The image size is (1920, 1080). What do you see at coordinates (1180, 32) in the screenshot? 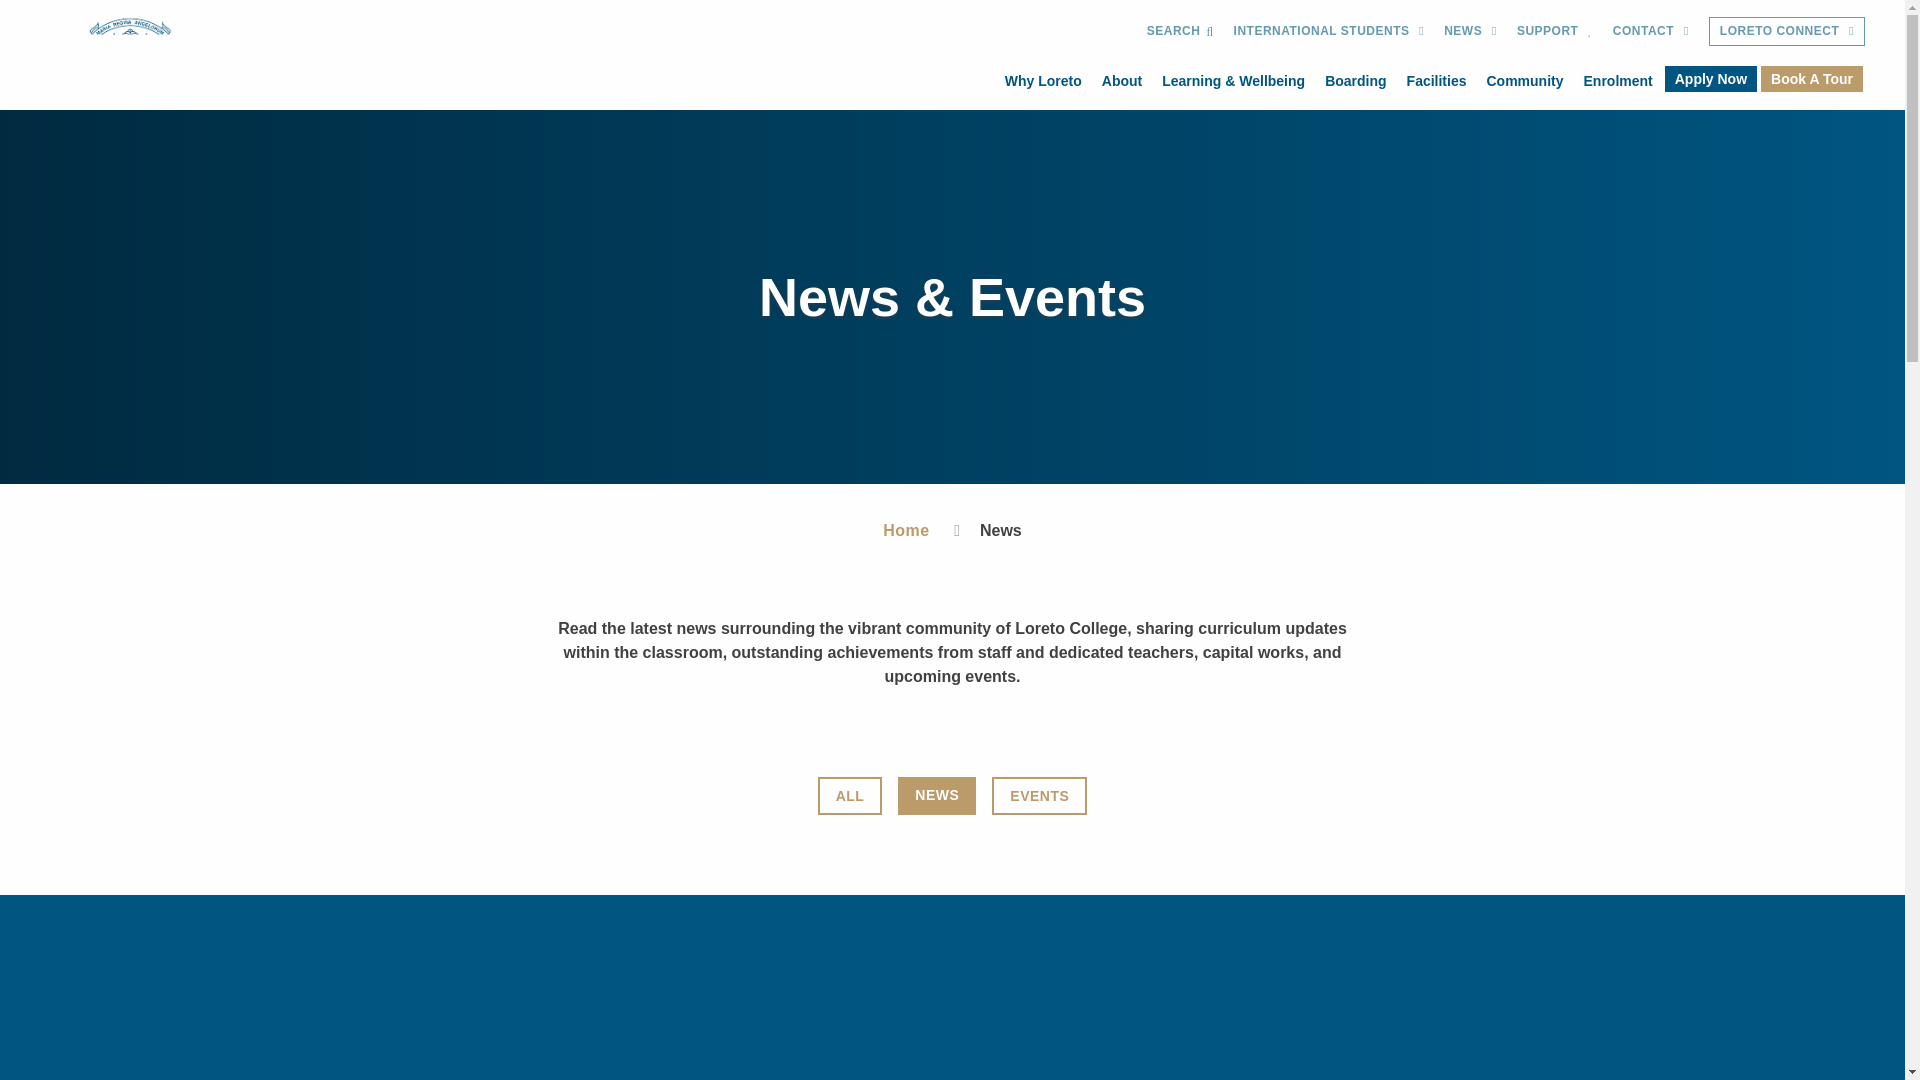
I see `SEARCH` at bounding box center [1180, 32].